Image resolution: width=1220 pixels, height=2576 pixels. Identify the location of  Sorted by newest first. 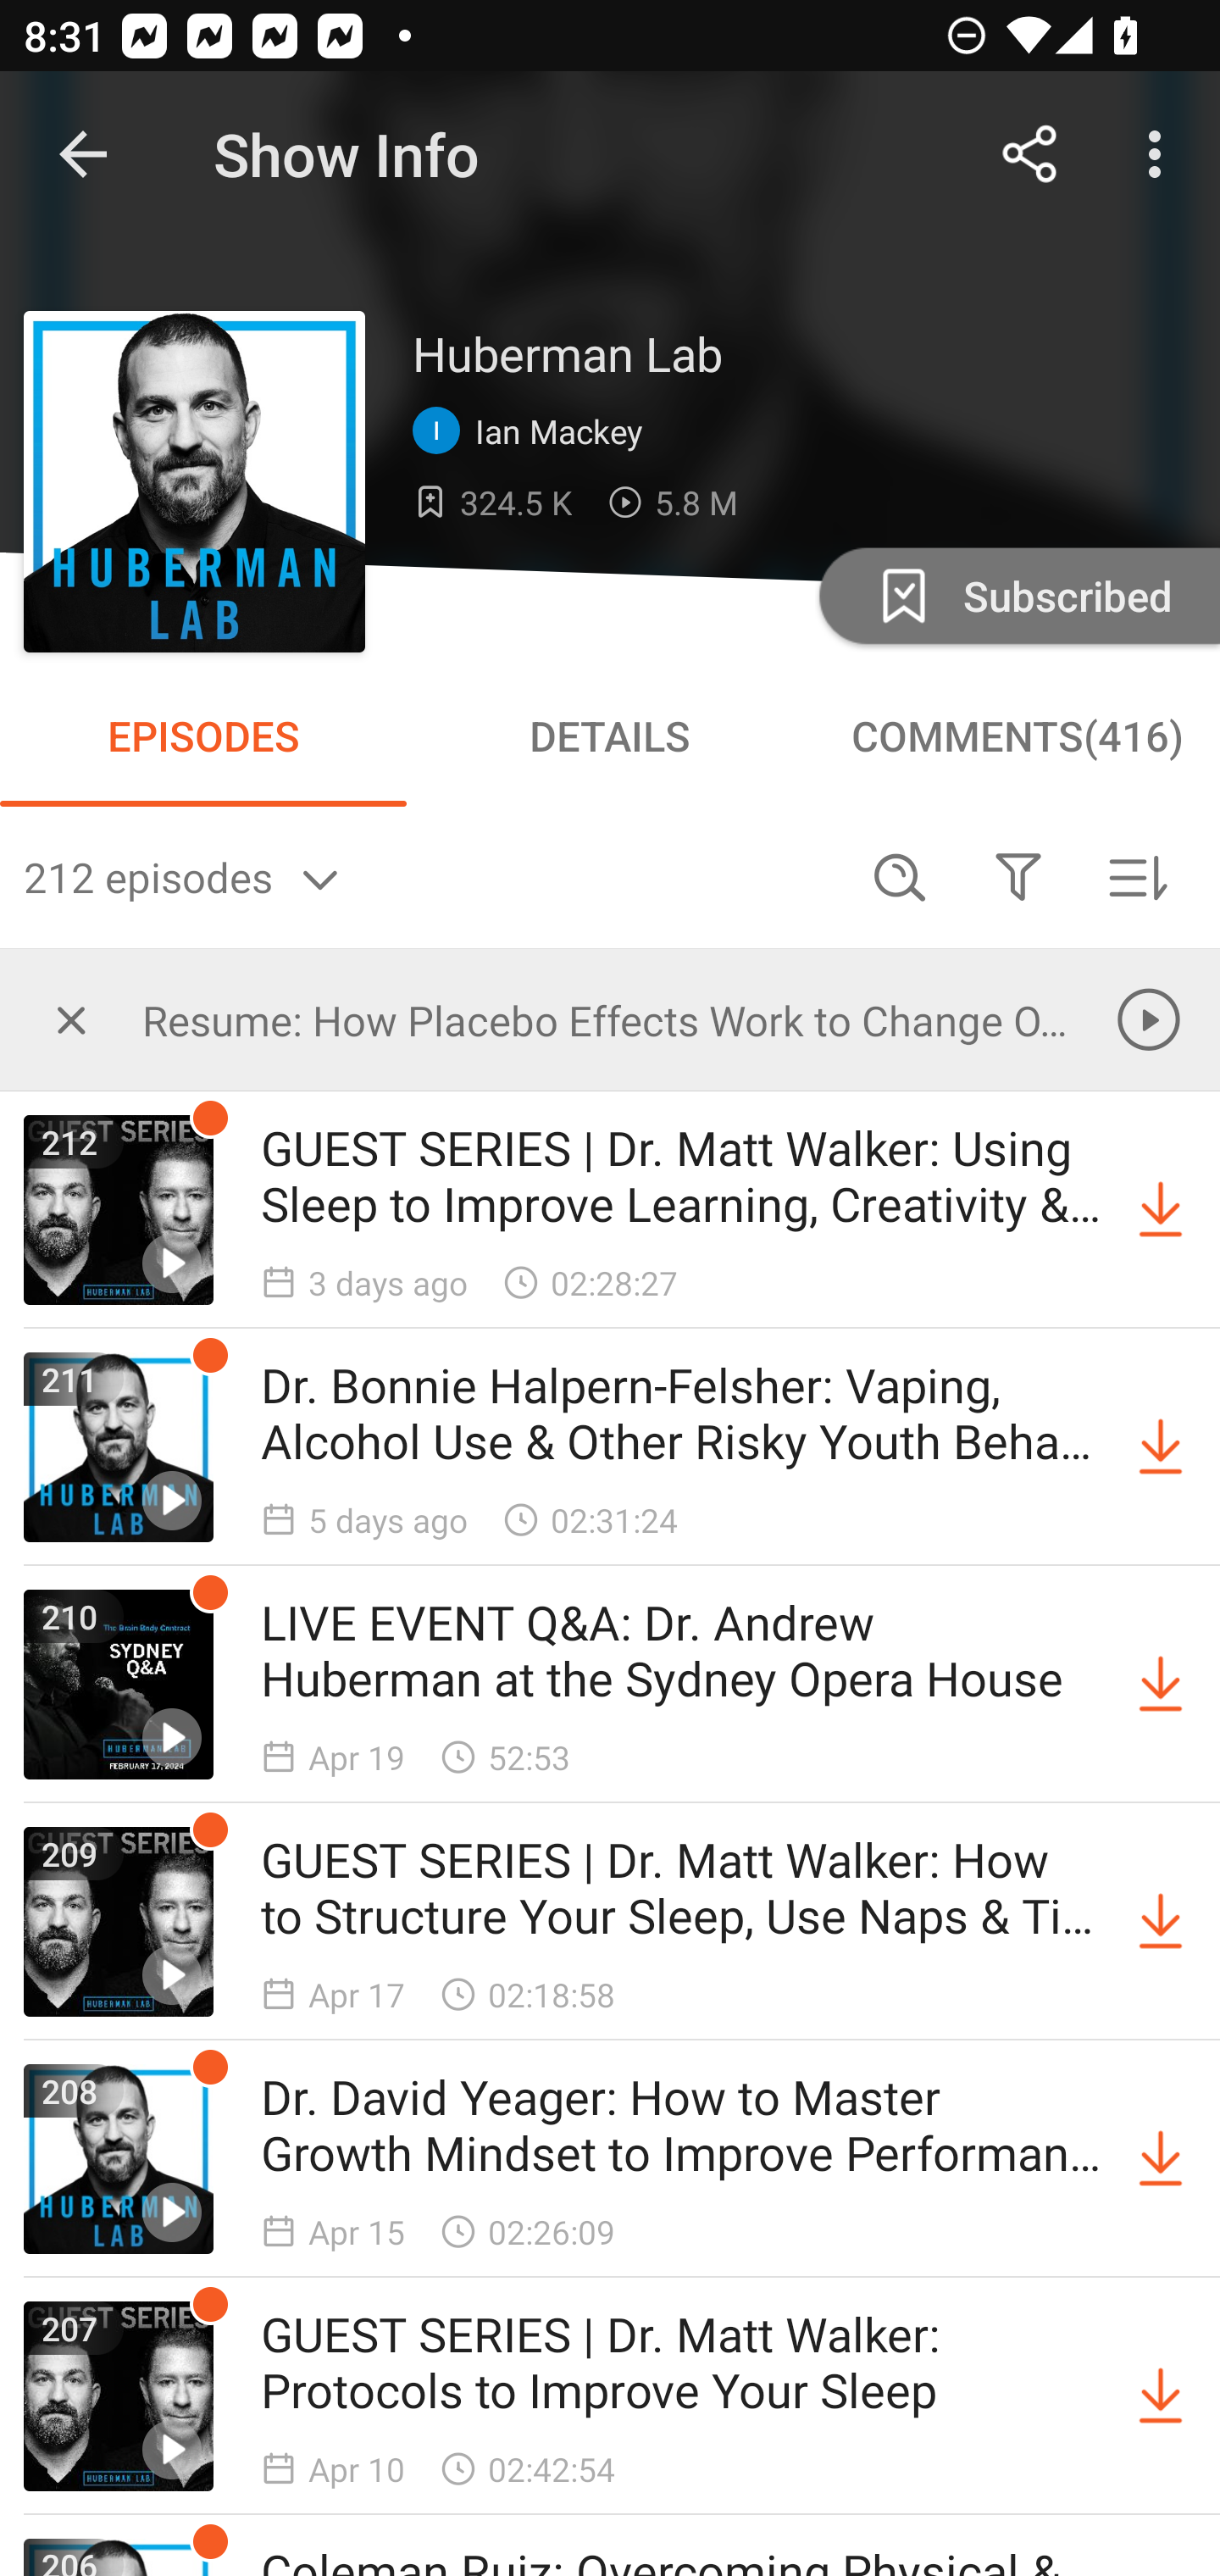
(1137, 876).